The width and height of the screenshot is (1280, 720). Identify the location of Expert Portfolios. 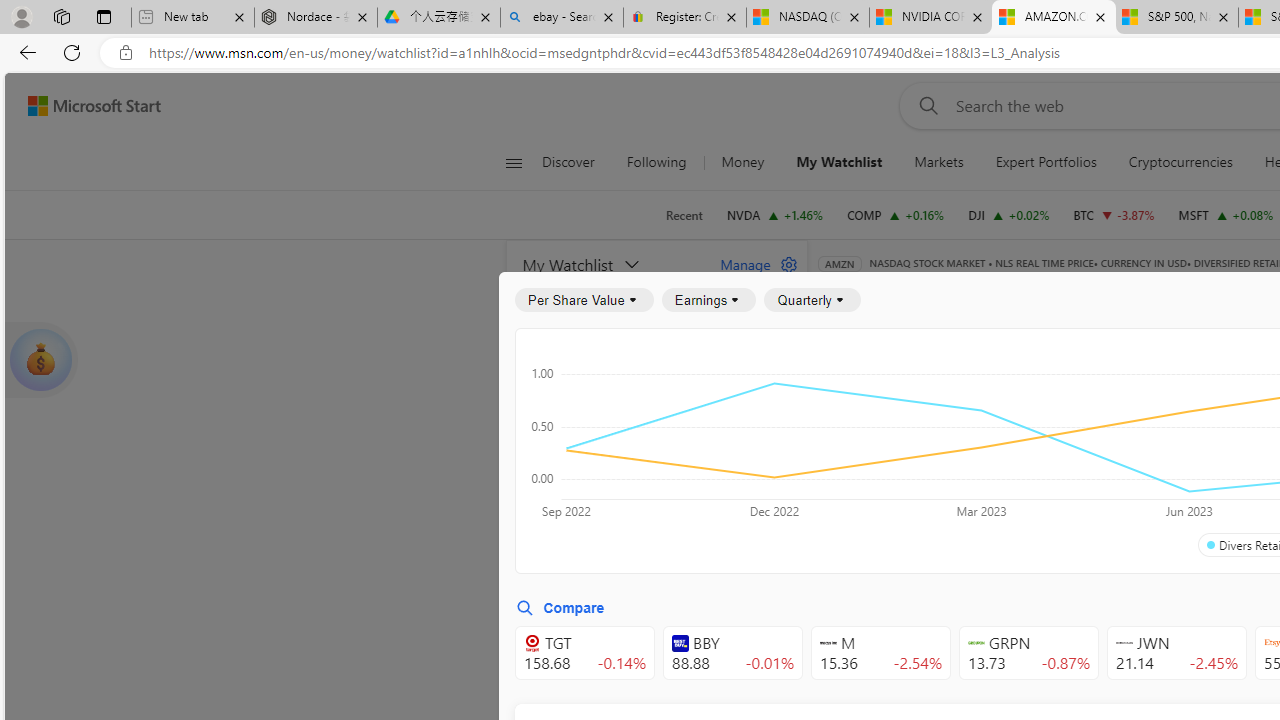
(1046, 162).